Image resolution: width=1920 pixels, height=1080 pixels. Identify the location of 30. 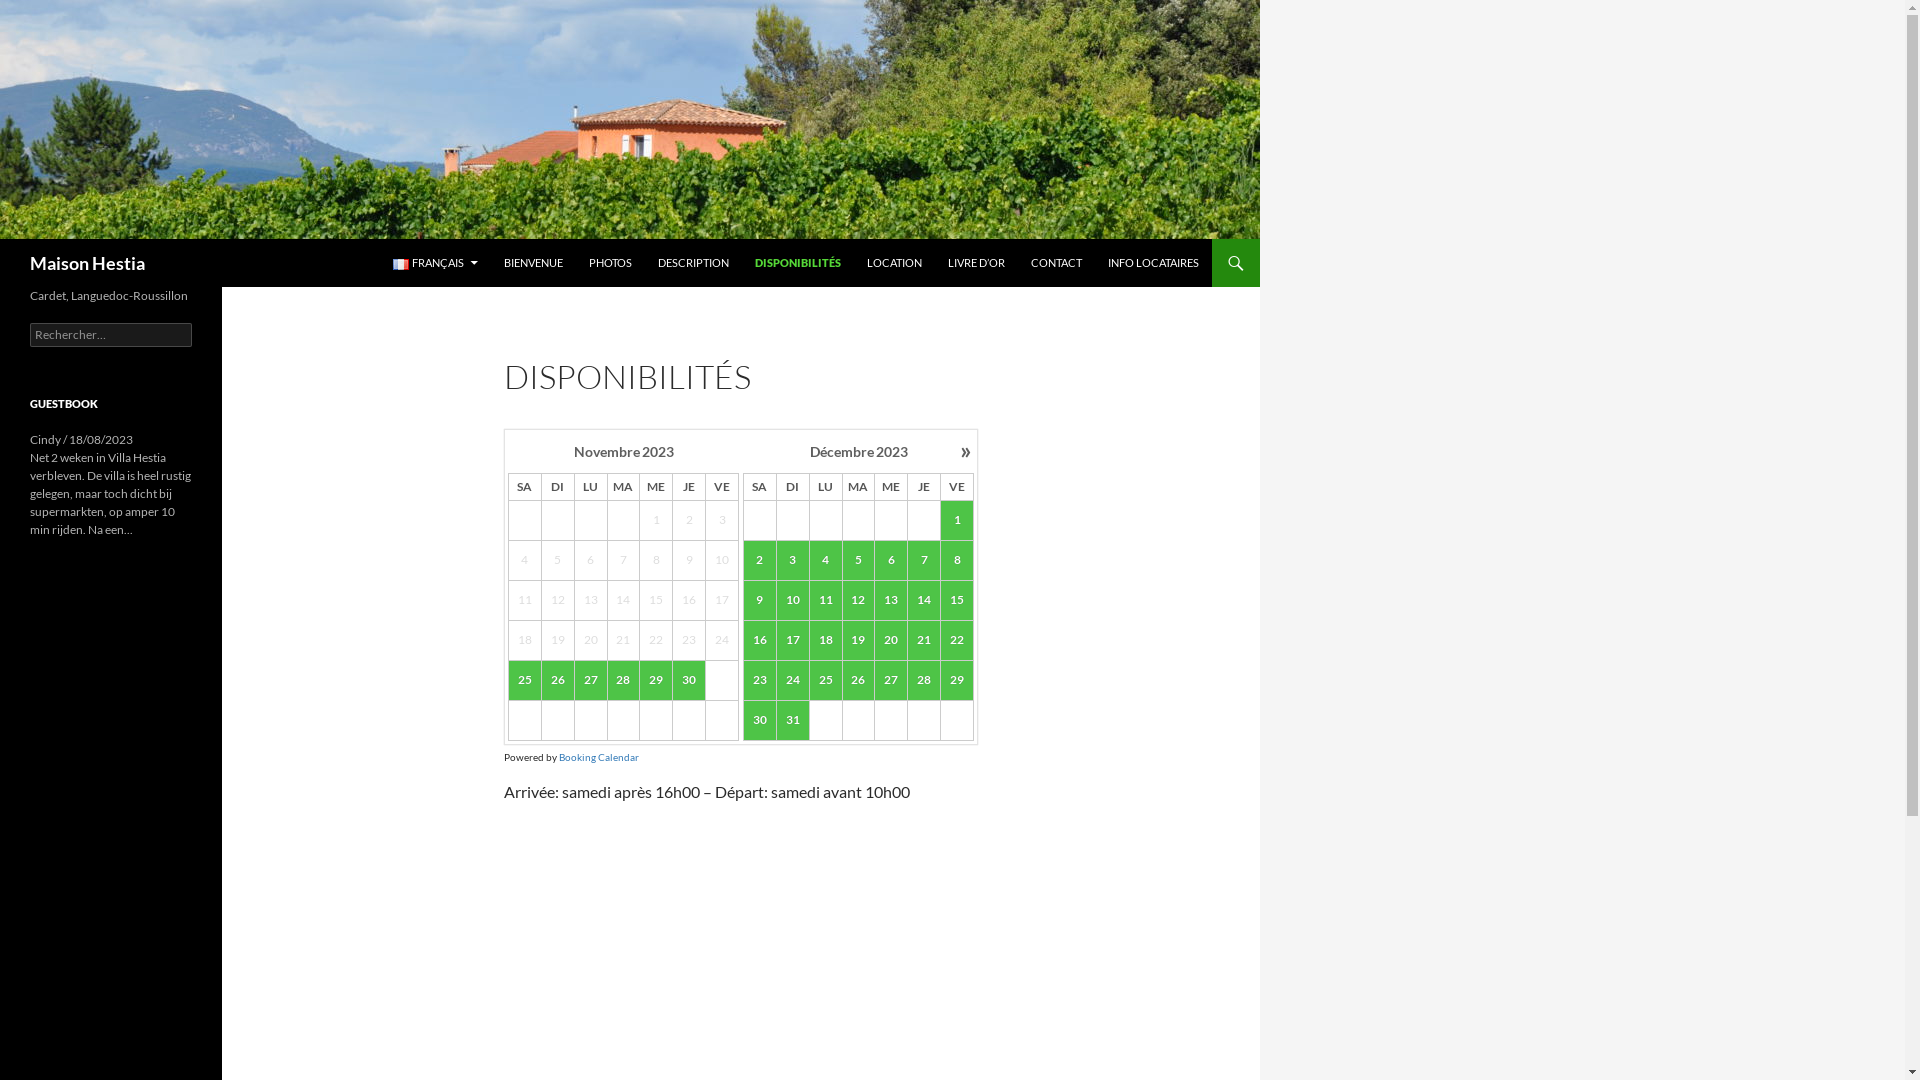
(690, 681).